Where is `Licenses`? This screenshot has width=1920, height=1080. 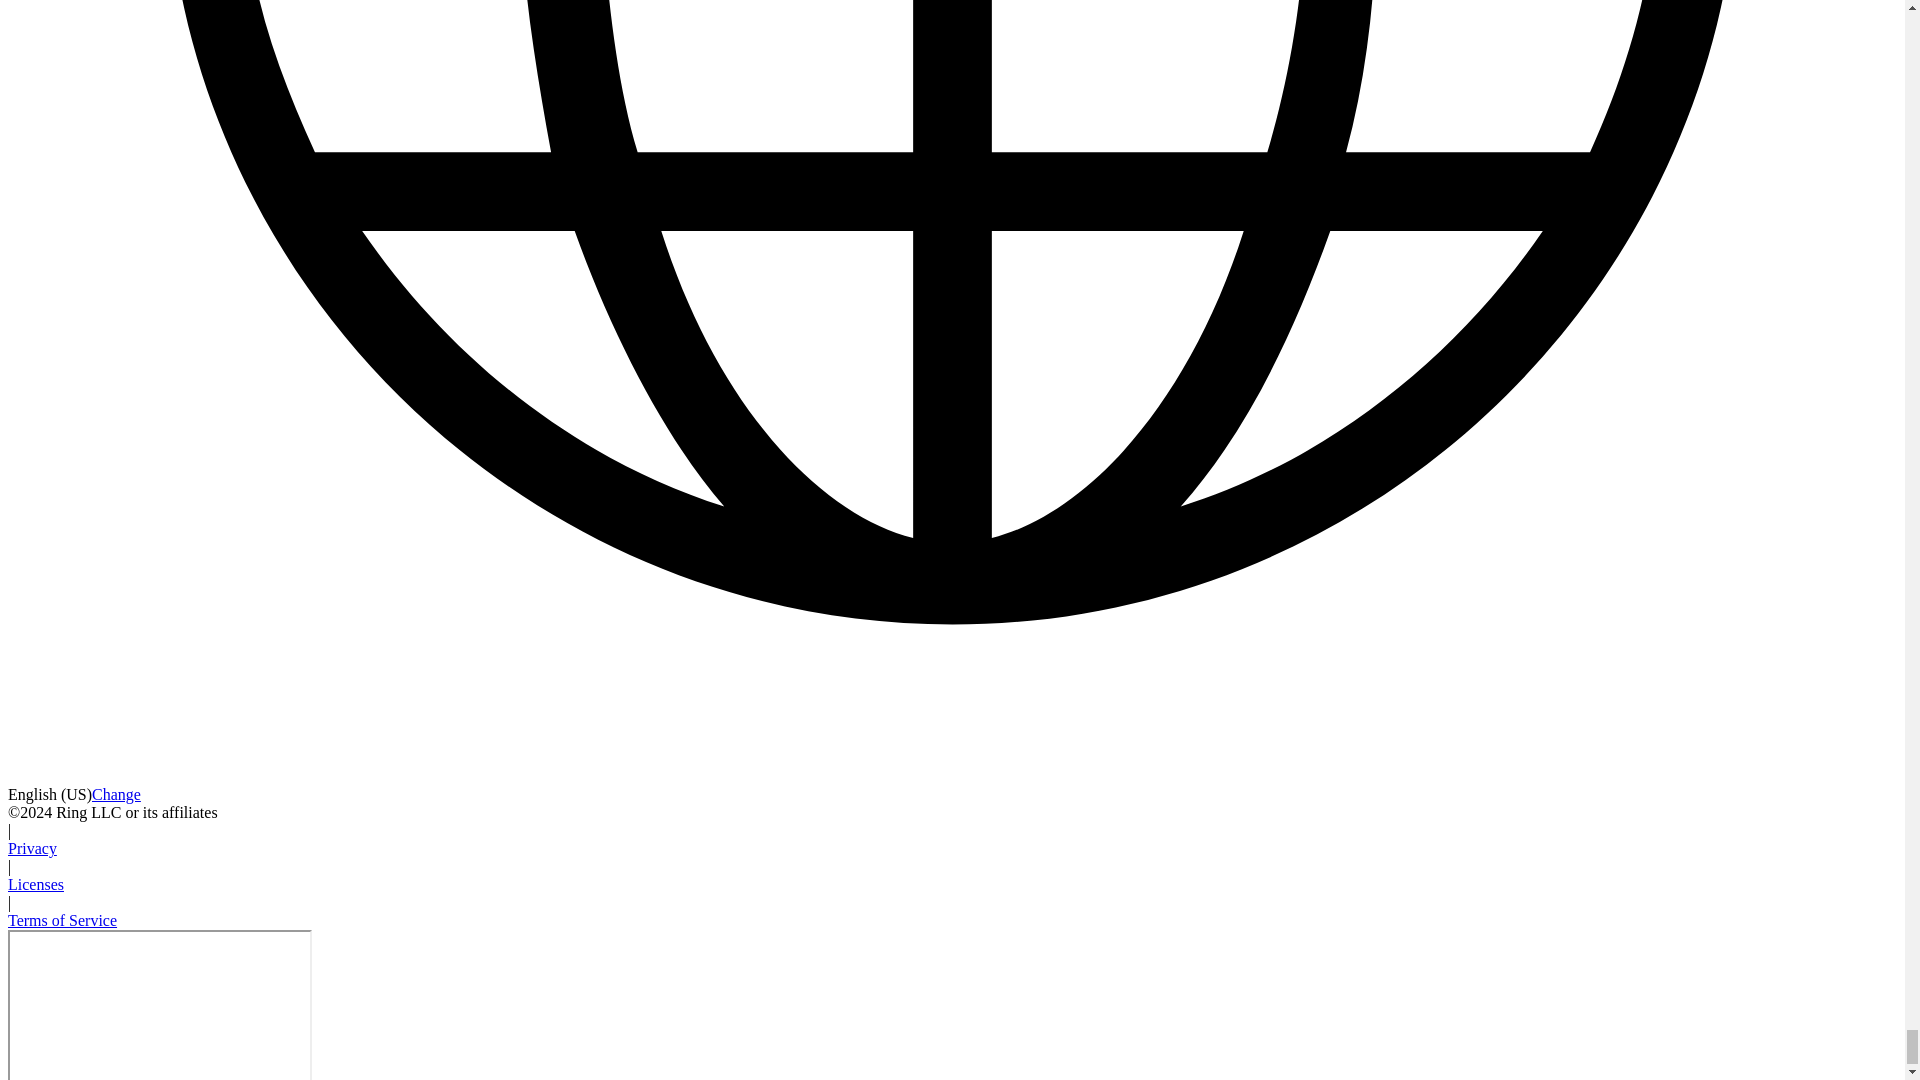 Licenses is located at coordinates (35, 884).